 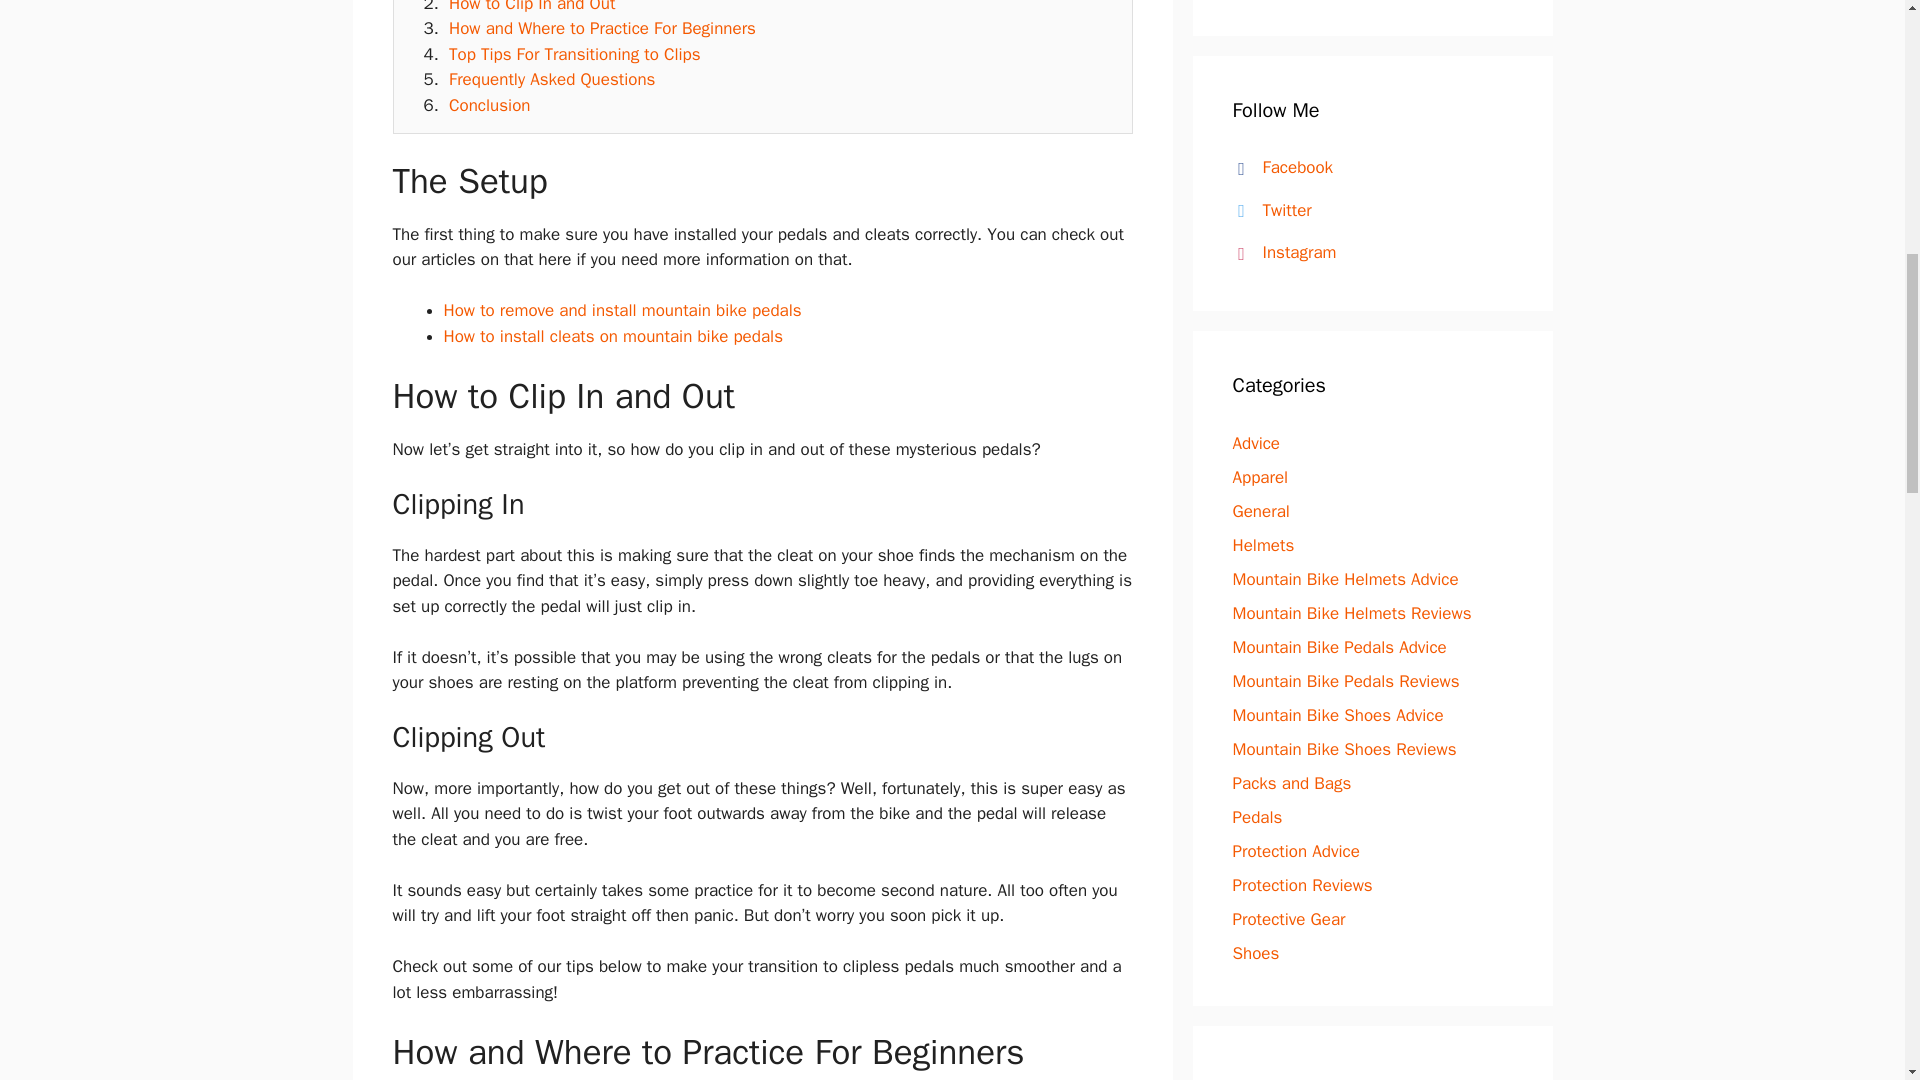 What do you see at coordinates (574, 54) in the screenshot?
I see `Top Tips For Transitioning to Clips` at bounding box center [574, 54].